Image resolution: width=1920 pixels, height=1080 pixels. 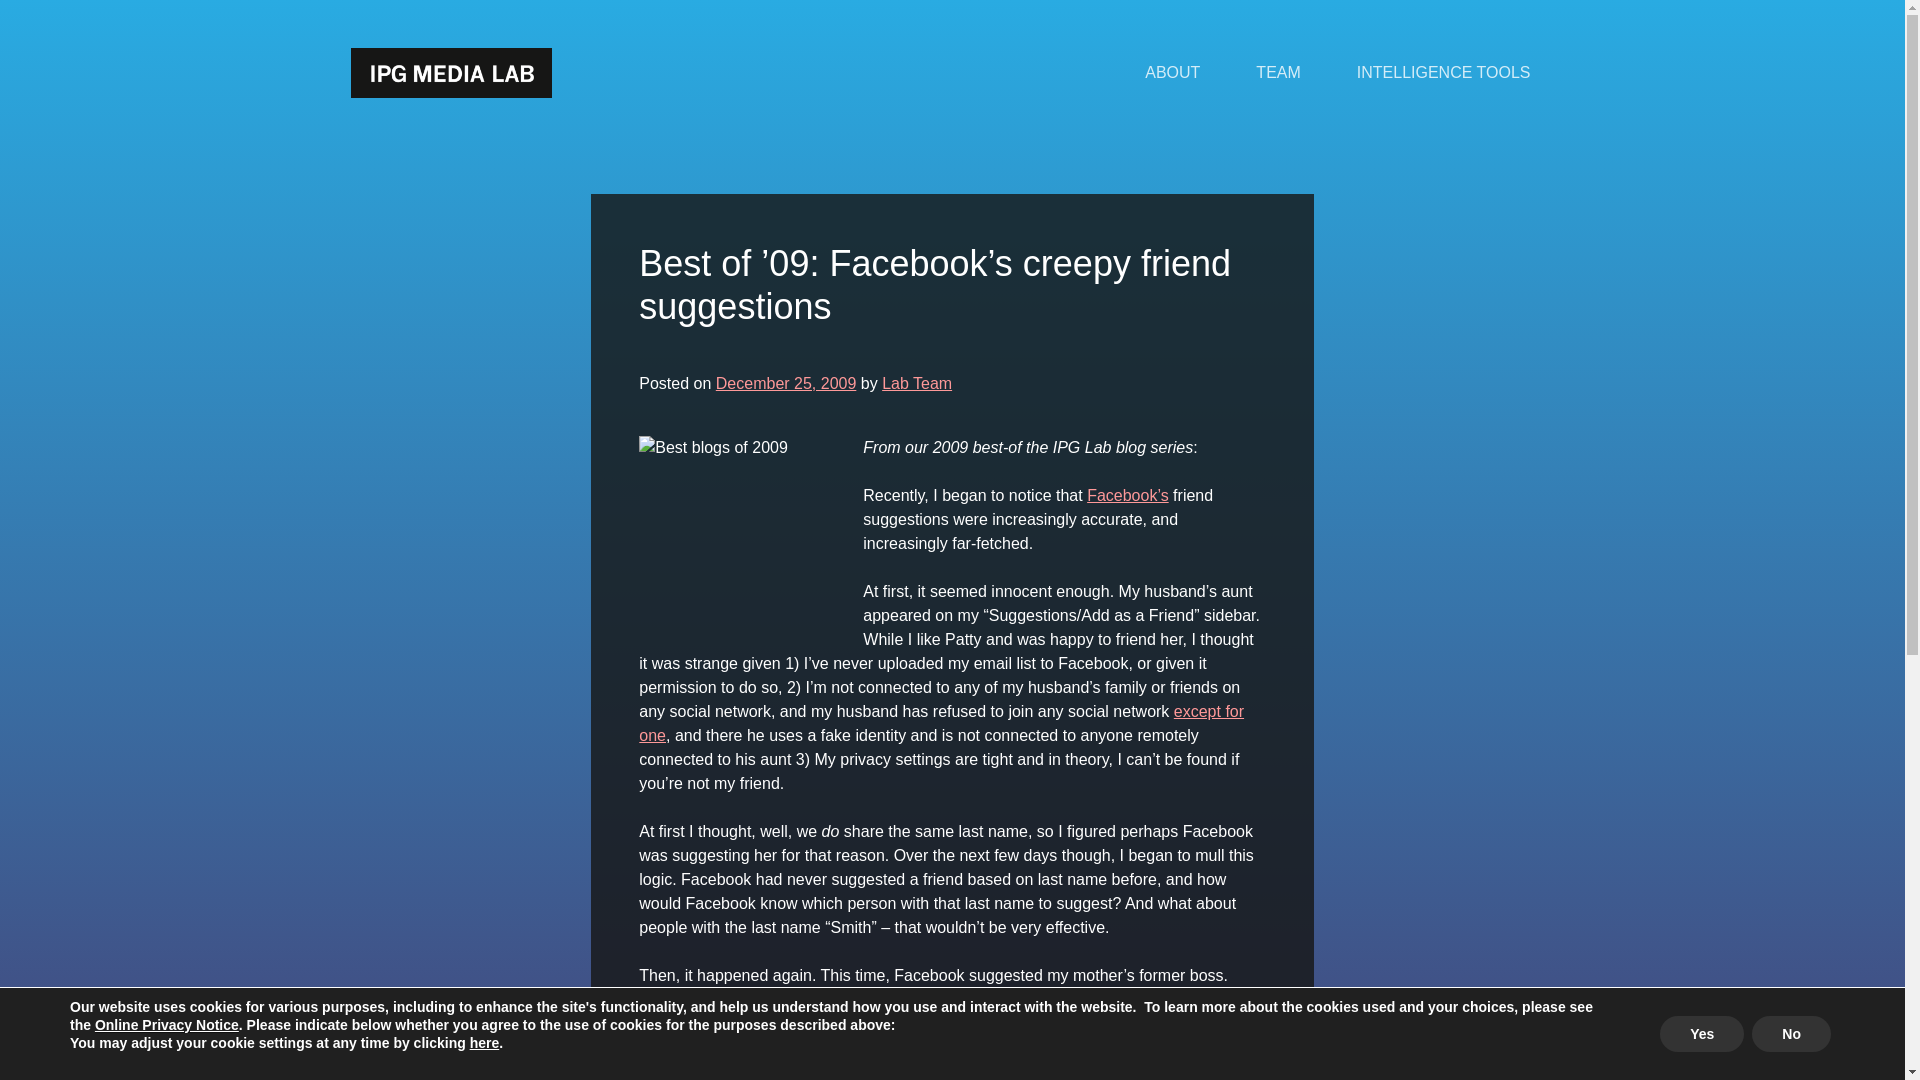 What do you see at coordinates (1702, 1034) in the screenshot?
I see `Yes` at bounding box center [1702, 1034].